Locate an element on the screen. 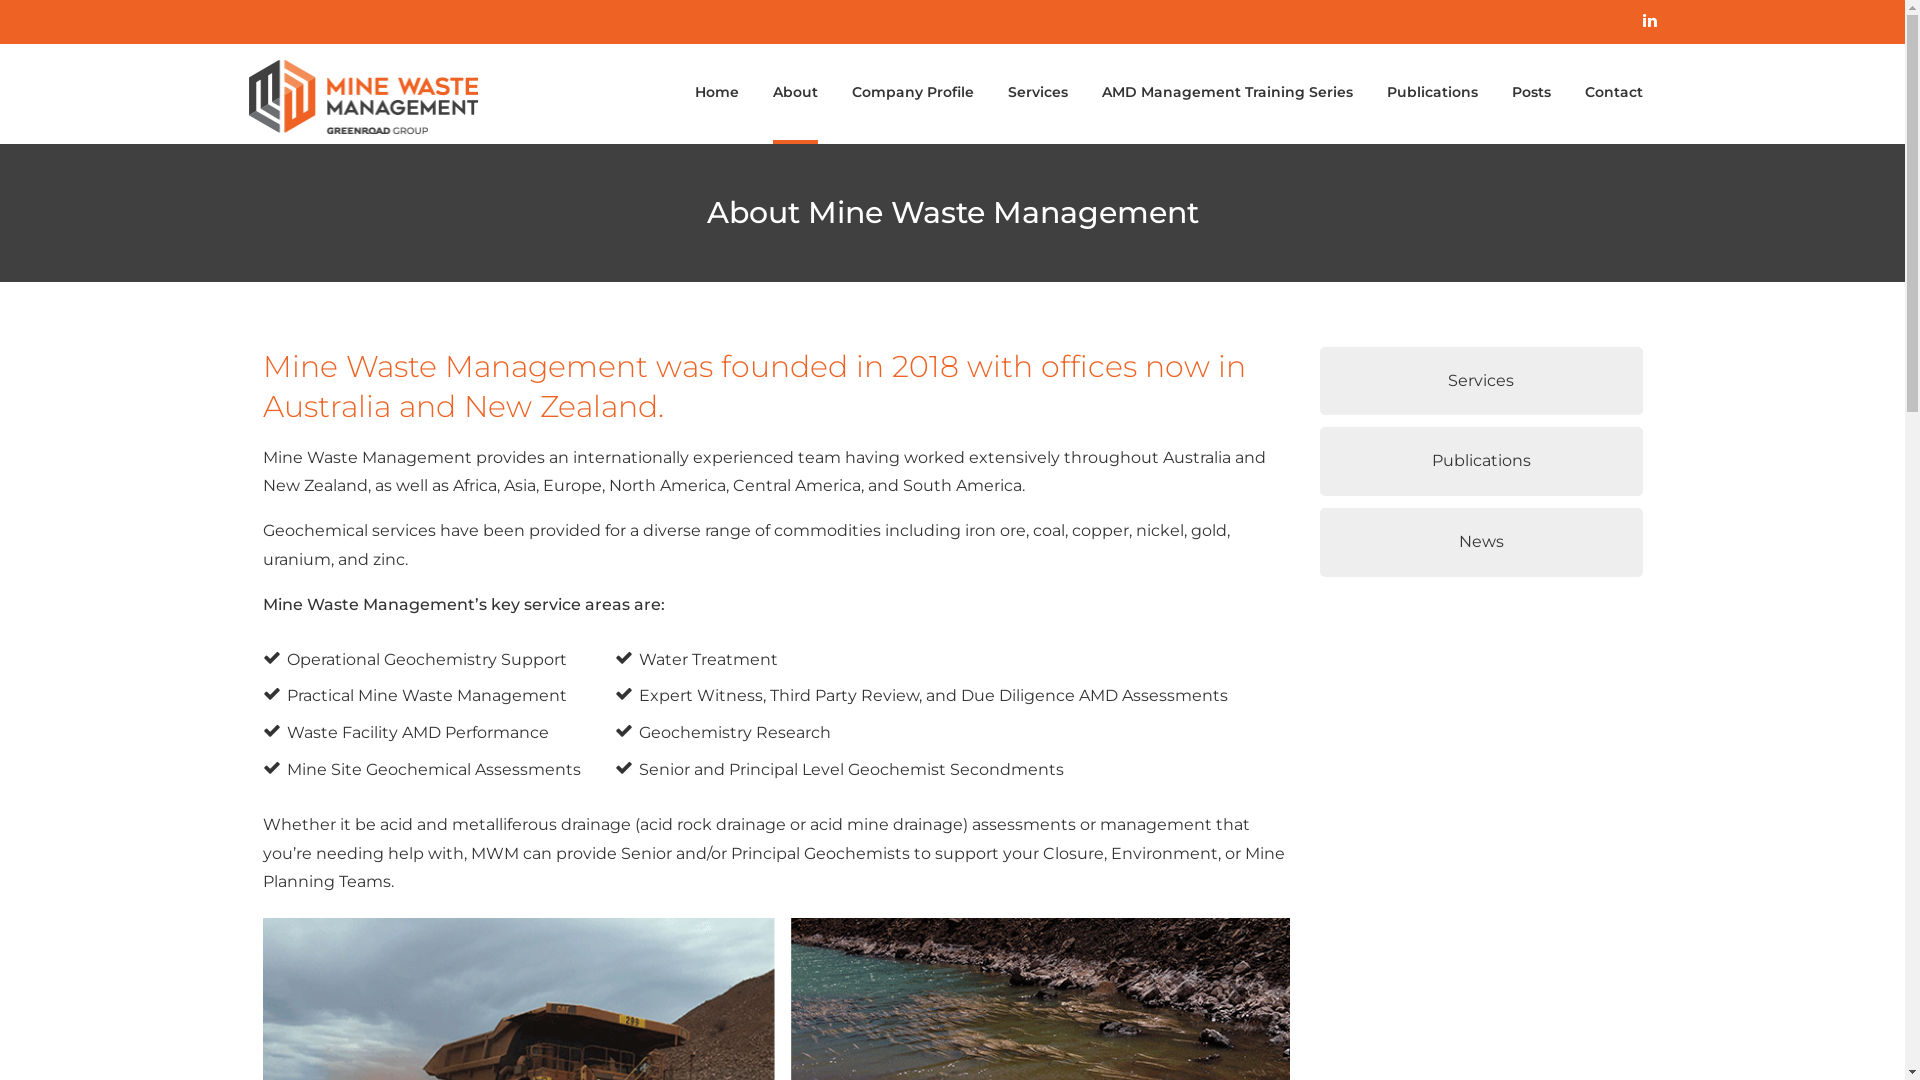 This screenshot has height=1080, width=1920. Services is located at coordinates (1482, 382).